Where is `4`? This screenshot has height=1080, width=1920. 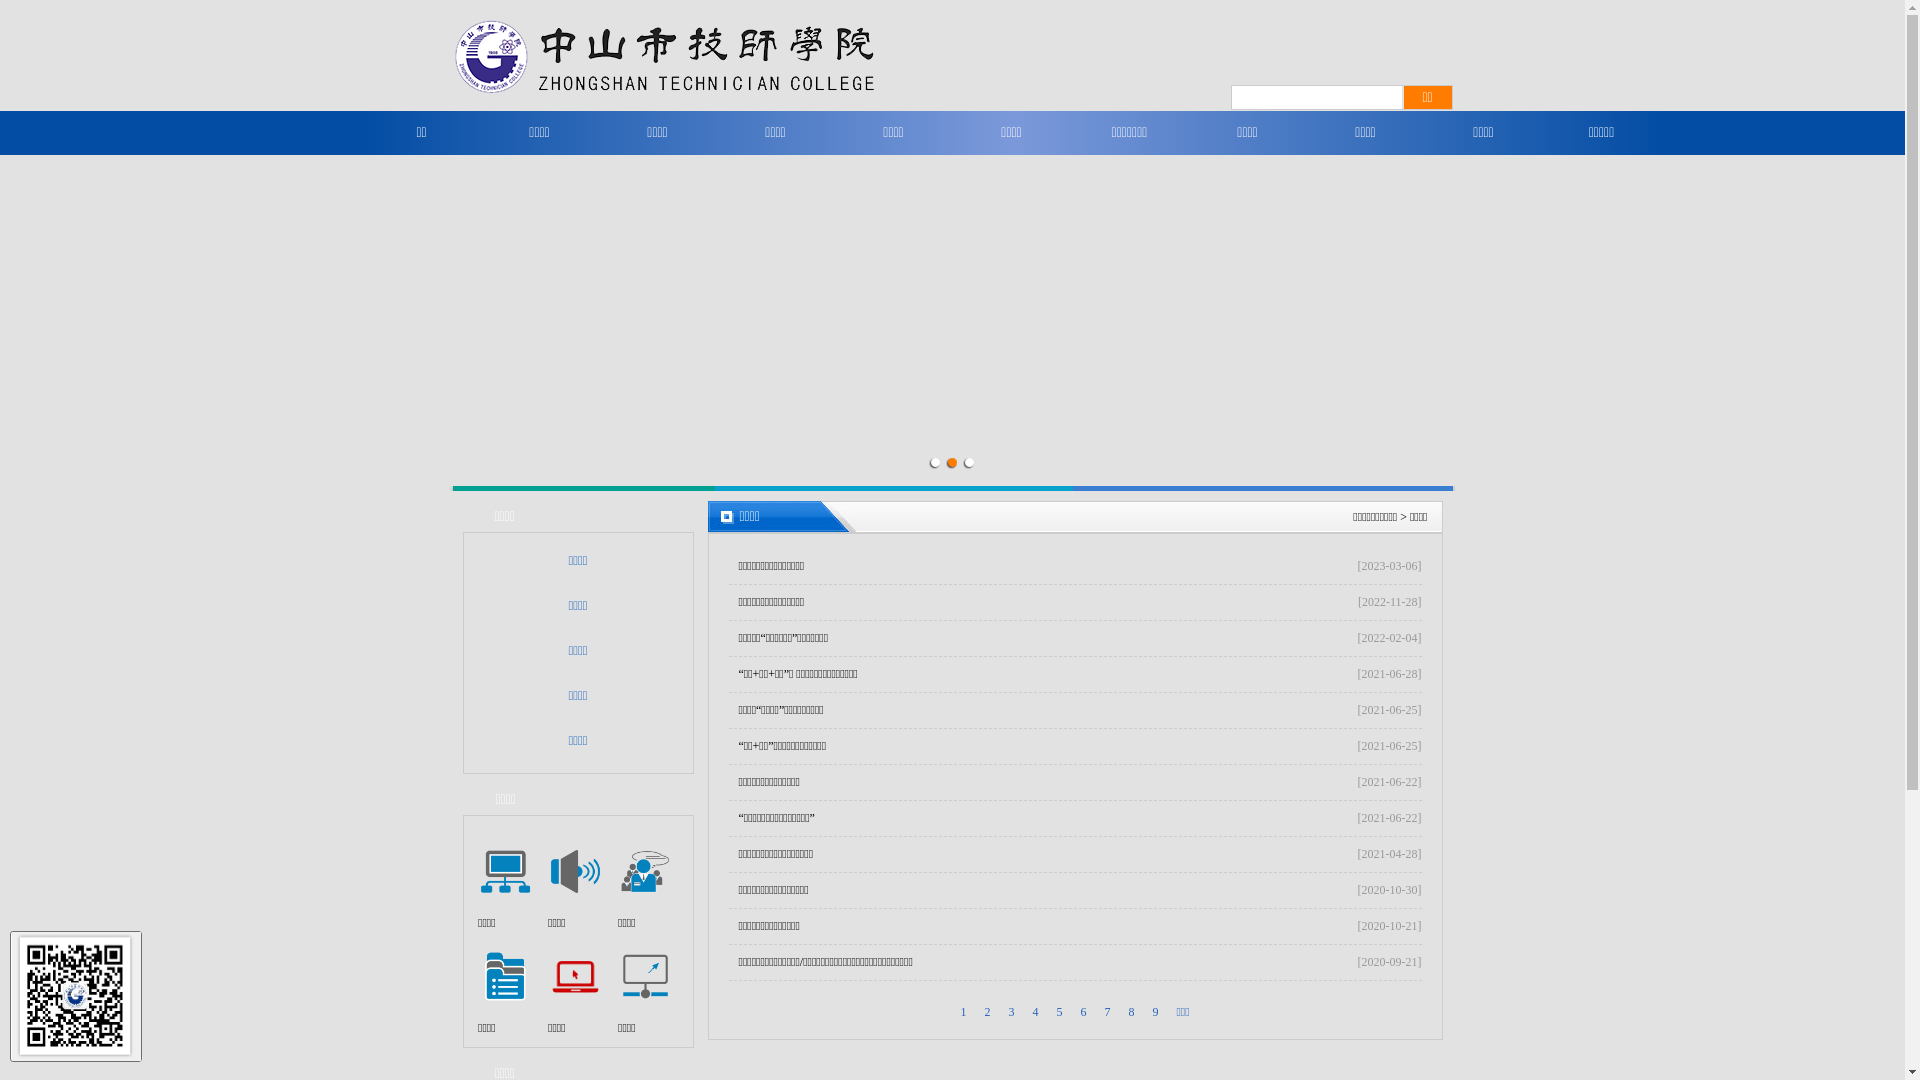
4 is located at coordinates (1035, 1012).